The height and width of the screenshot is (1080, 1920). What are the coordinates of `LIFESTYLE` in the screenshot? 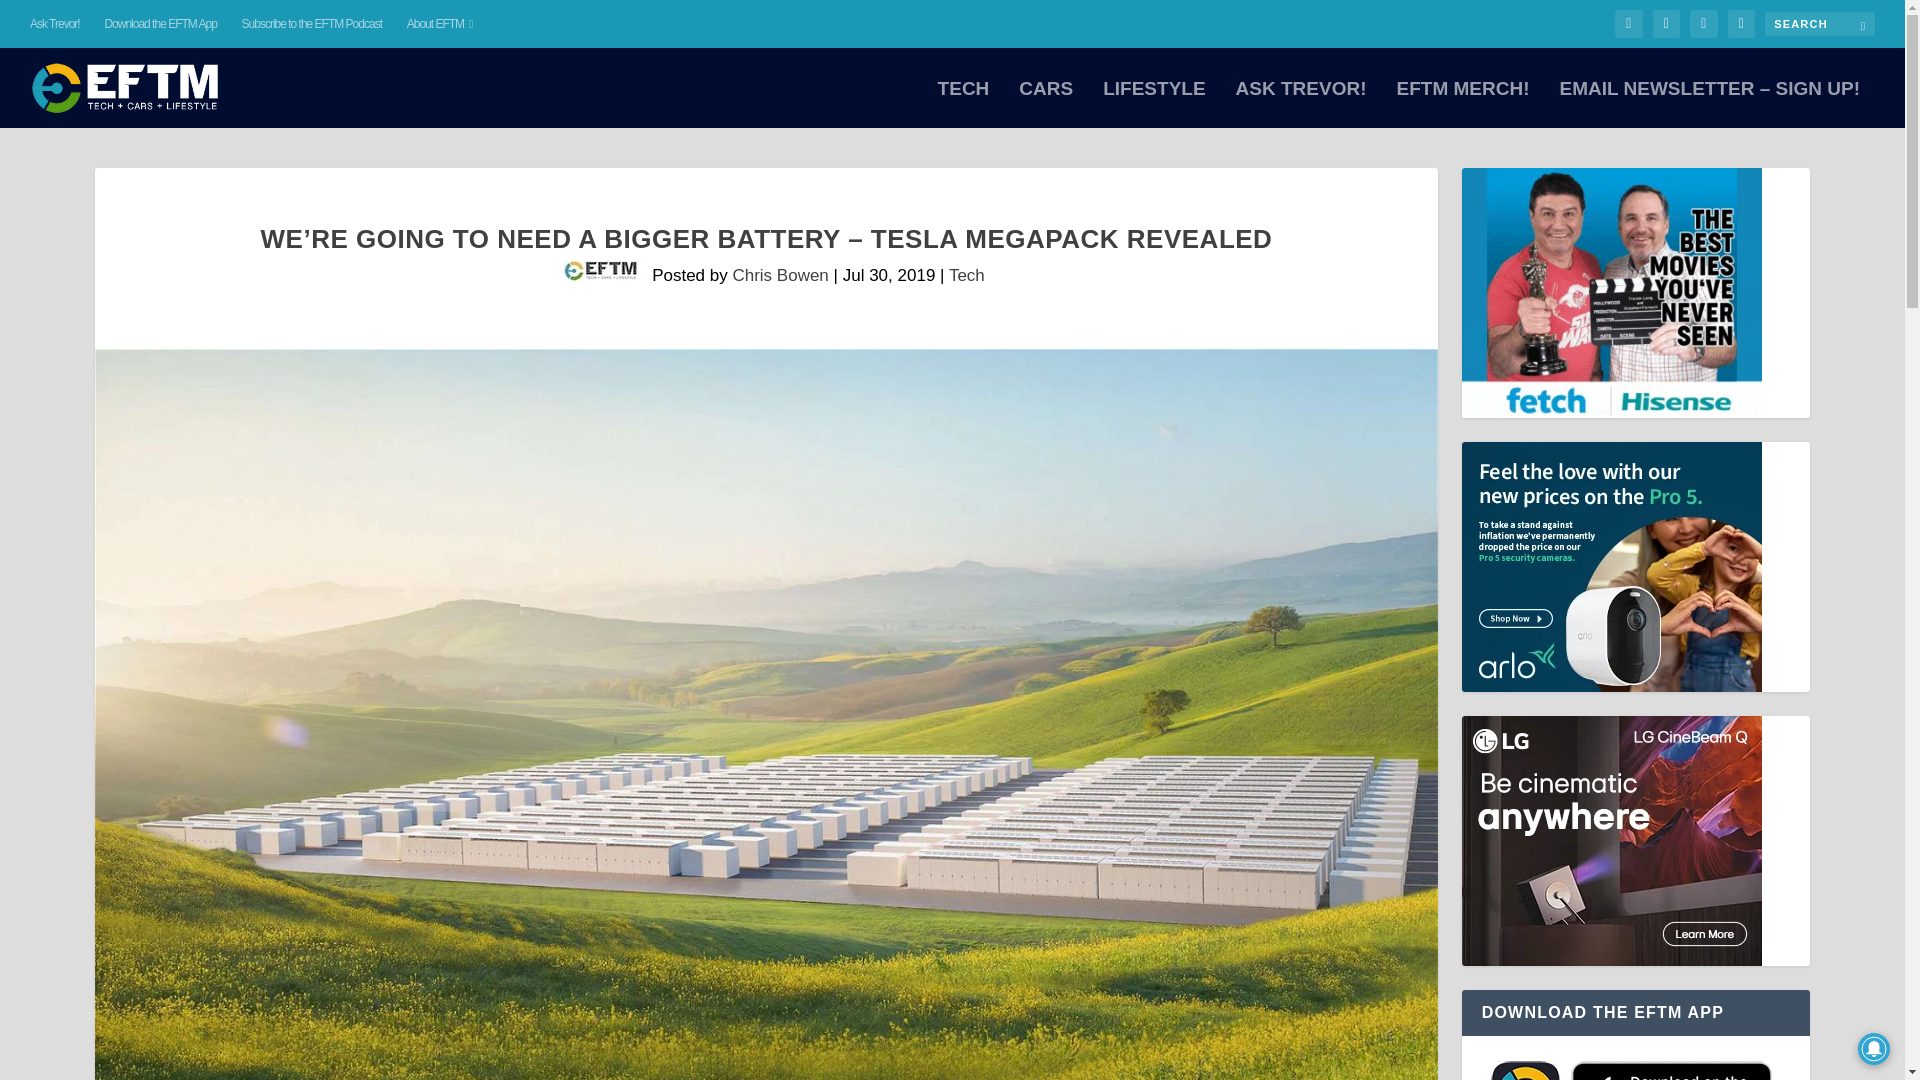 It's located at (1154, 104).